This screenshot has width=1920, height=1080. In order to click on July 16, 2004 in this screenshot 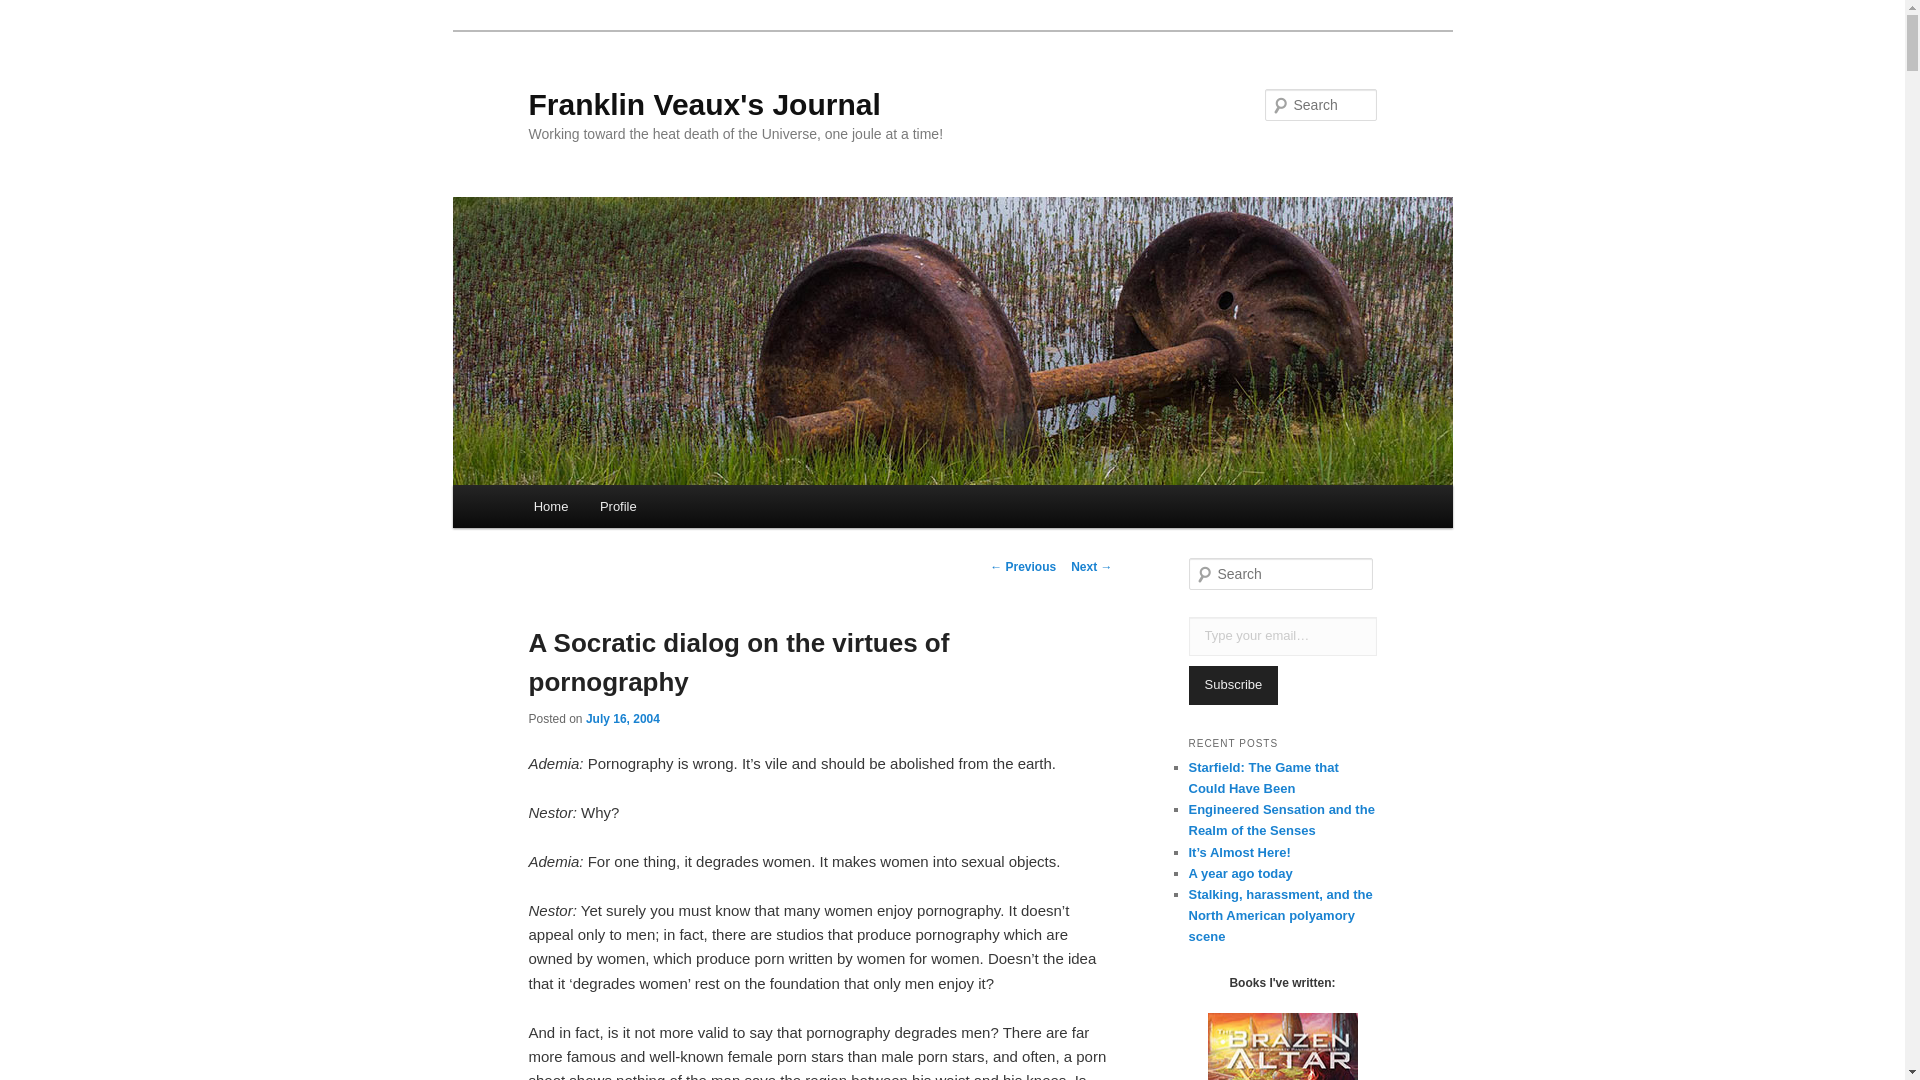, I will do `click(622, 718)`.